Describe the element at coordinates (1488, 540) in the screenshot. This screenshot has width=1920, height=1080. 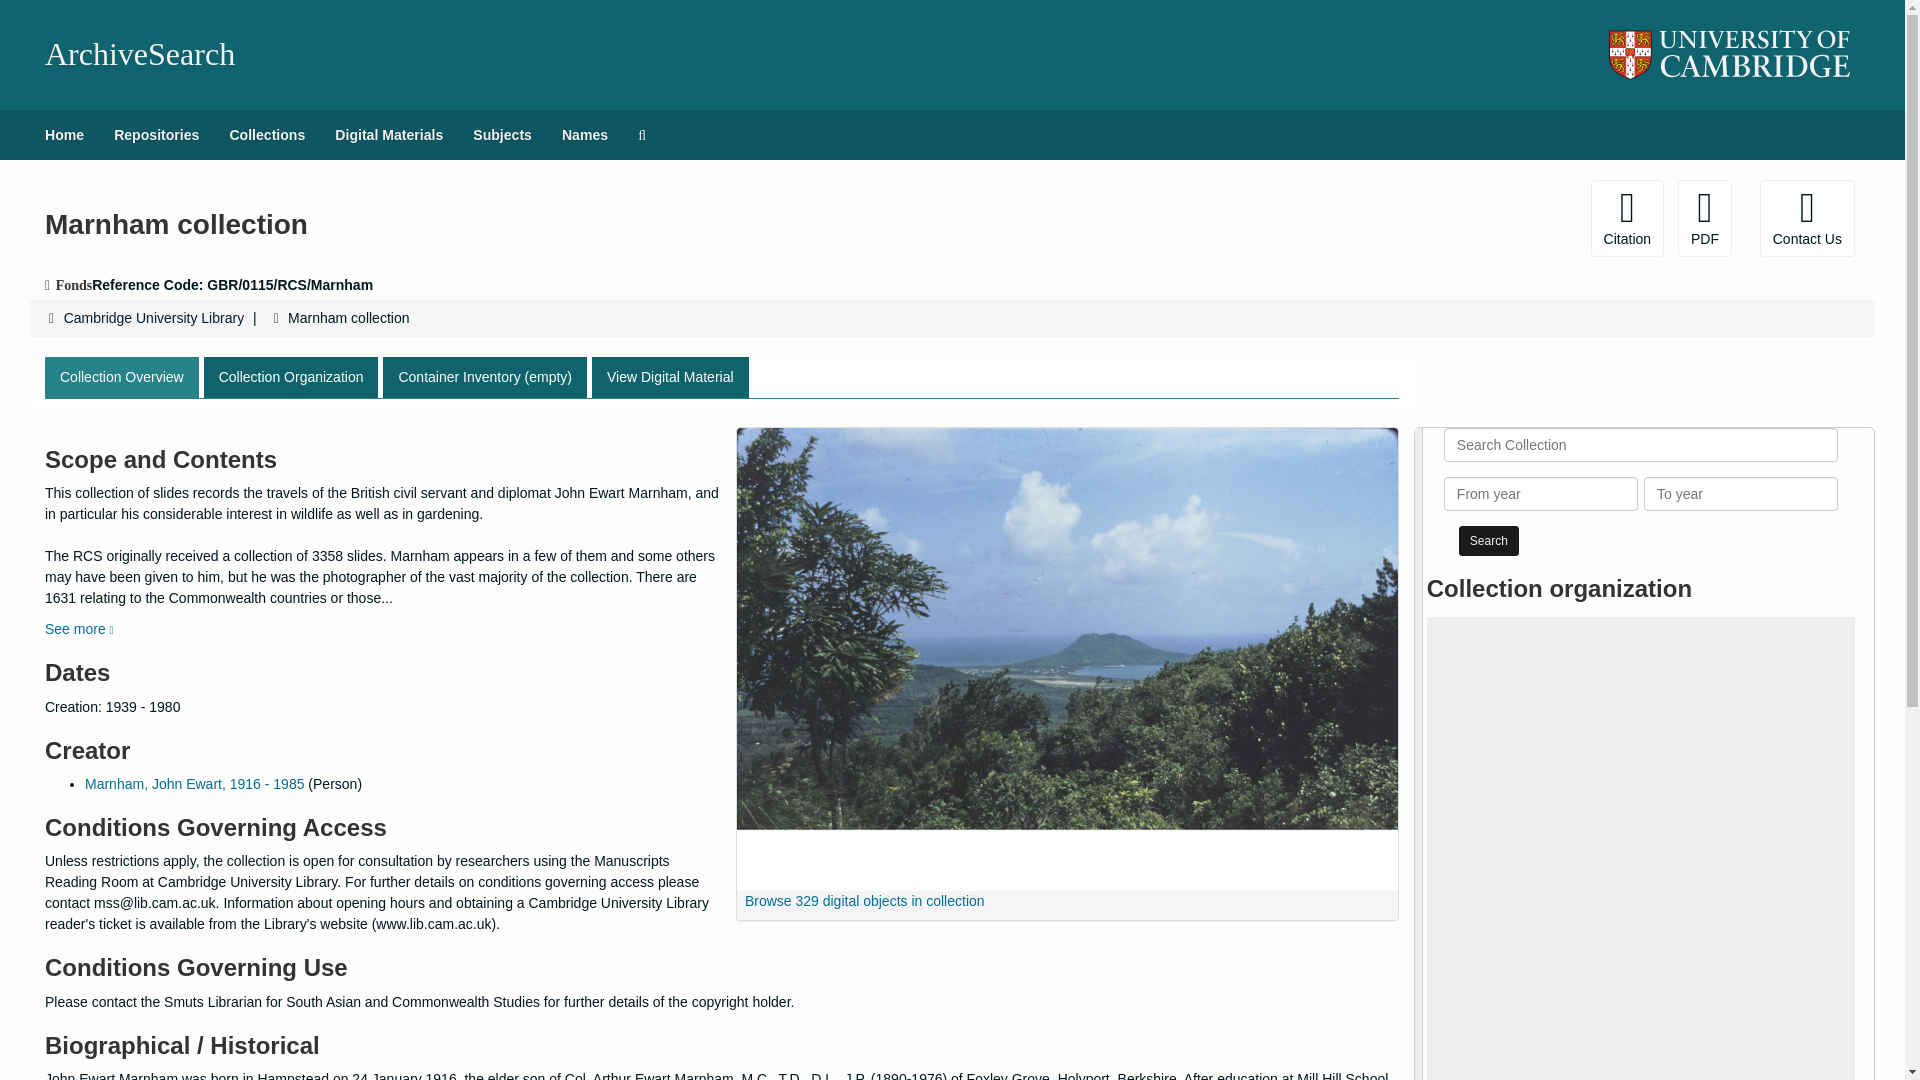
I see `Search` at that location.